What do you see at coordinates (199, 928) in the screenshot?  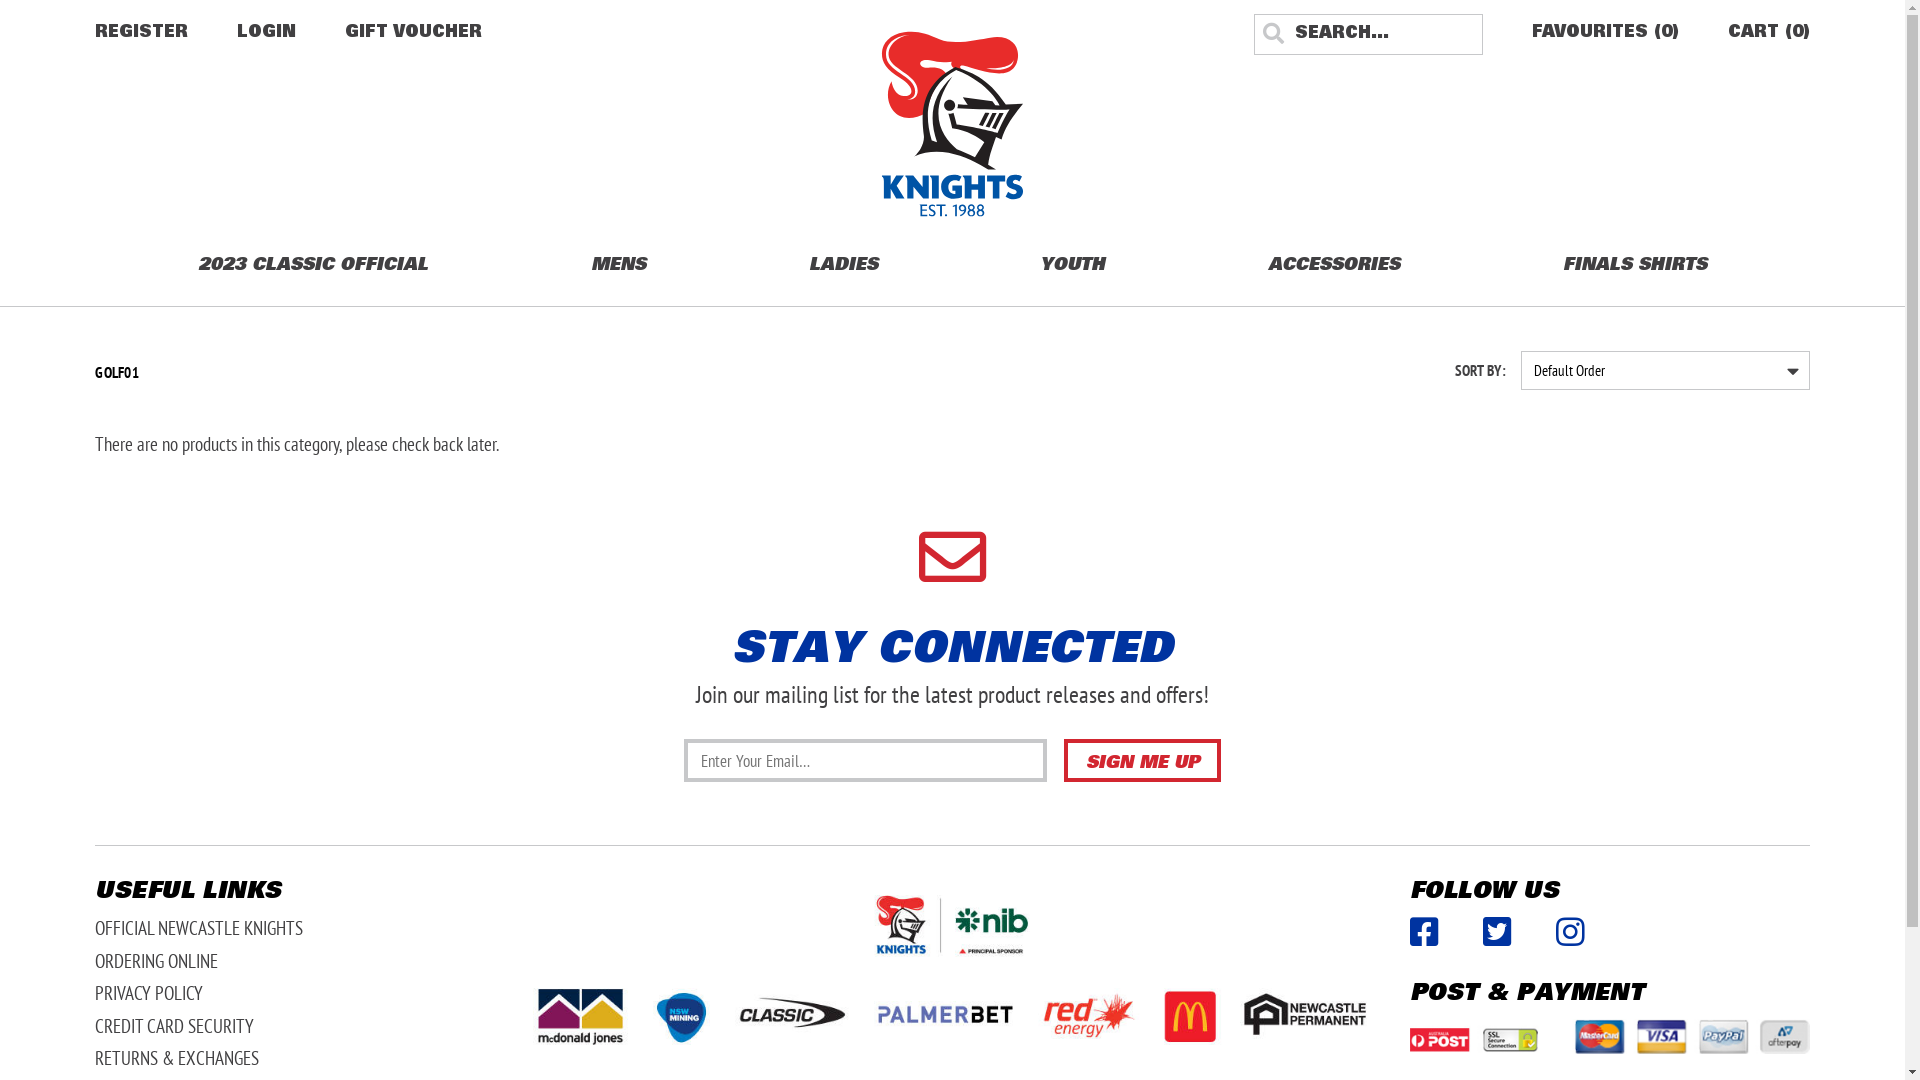 I see `OFFICIAL NEWCASTLE KNIGHTS` at bounding box center [199, 928].